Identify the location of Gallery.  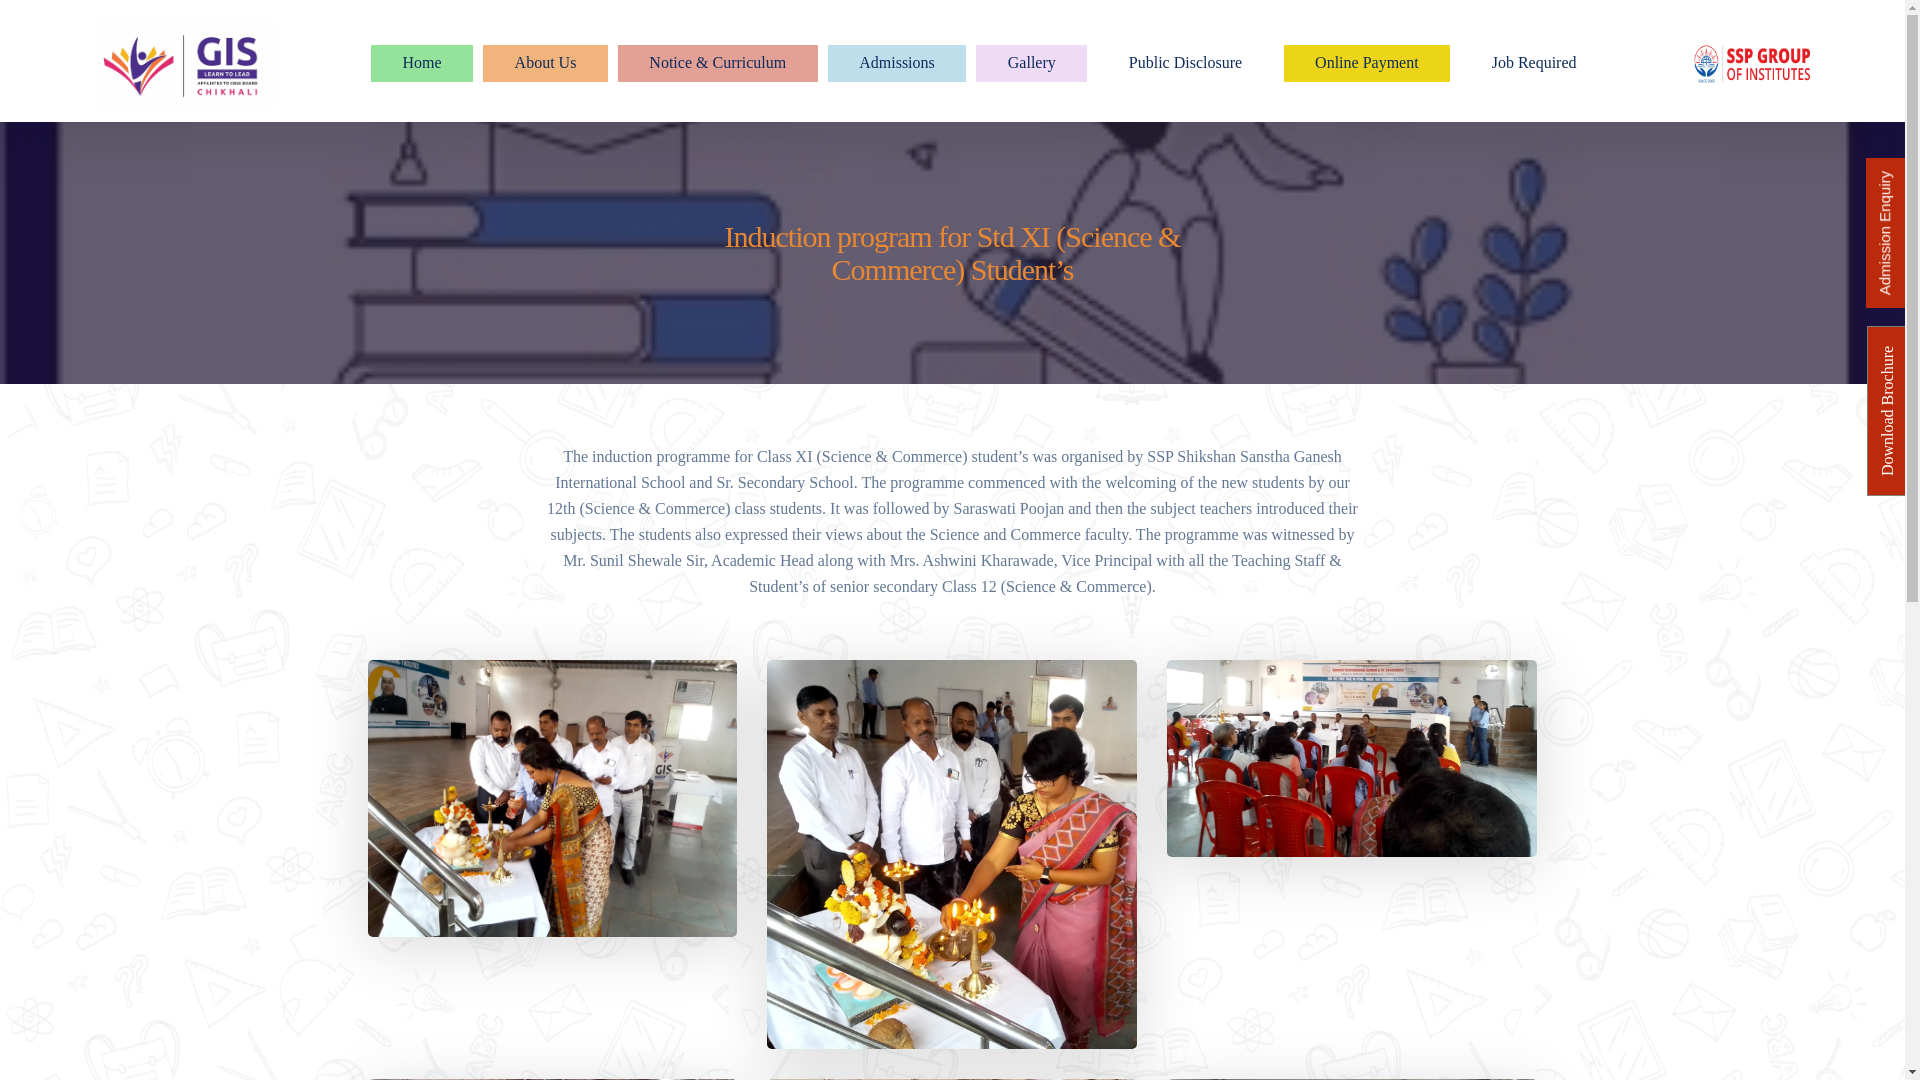
(1030, 64).